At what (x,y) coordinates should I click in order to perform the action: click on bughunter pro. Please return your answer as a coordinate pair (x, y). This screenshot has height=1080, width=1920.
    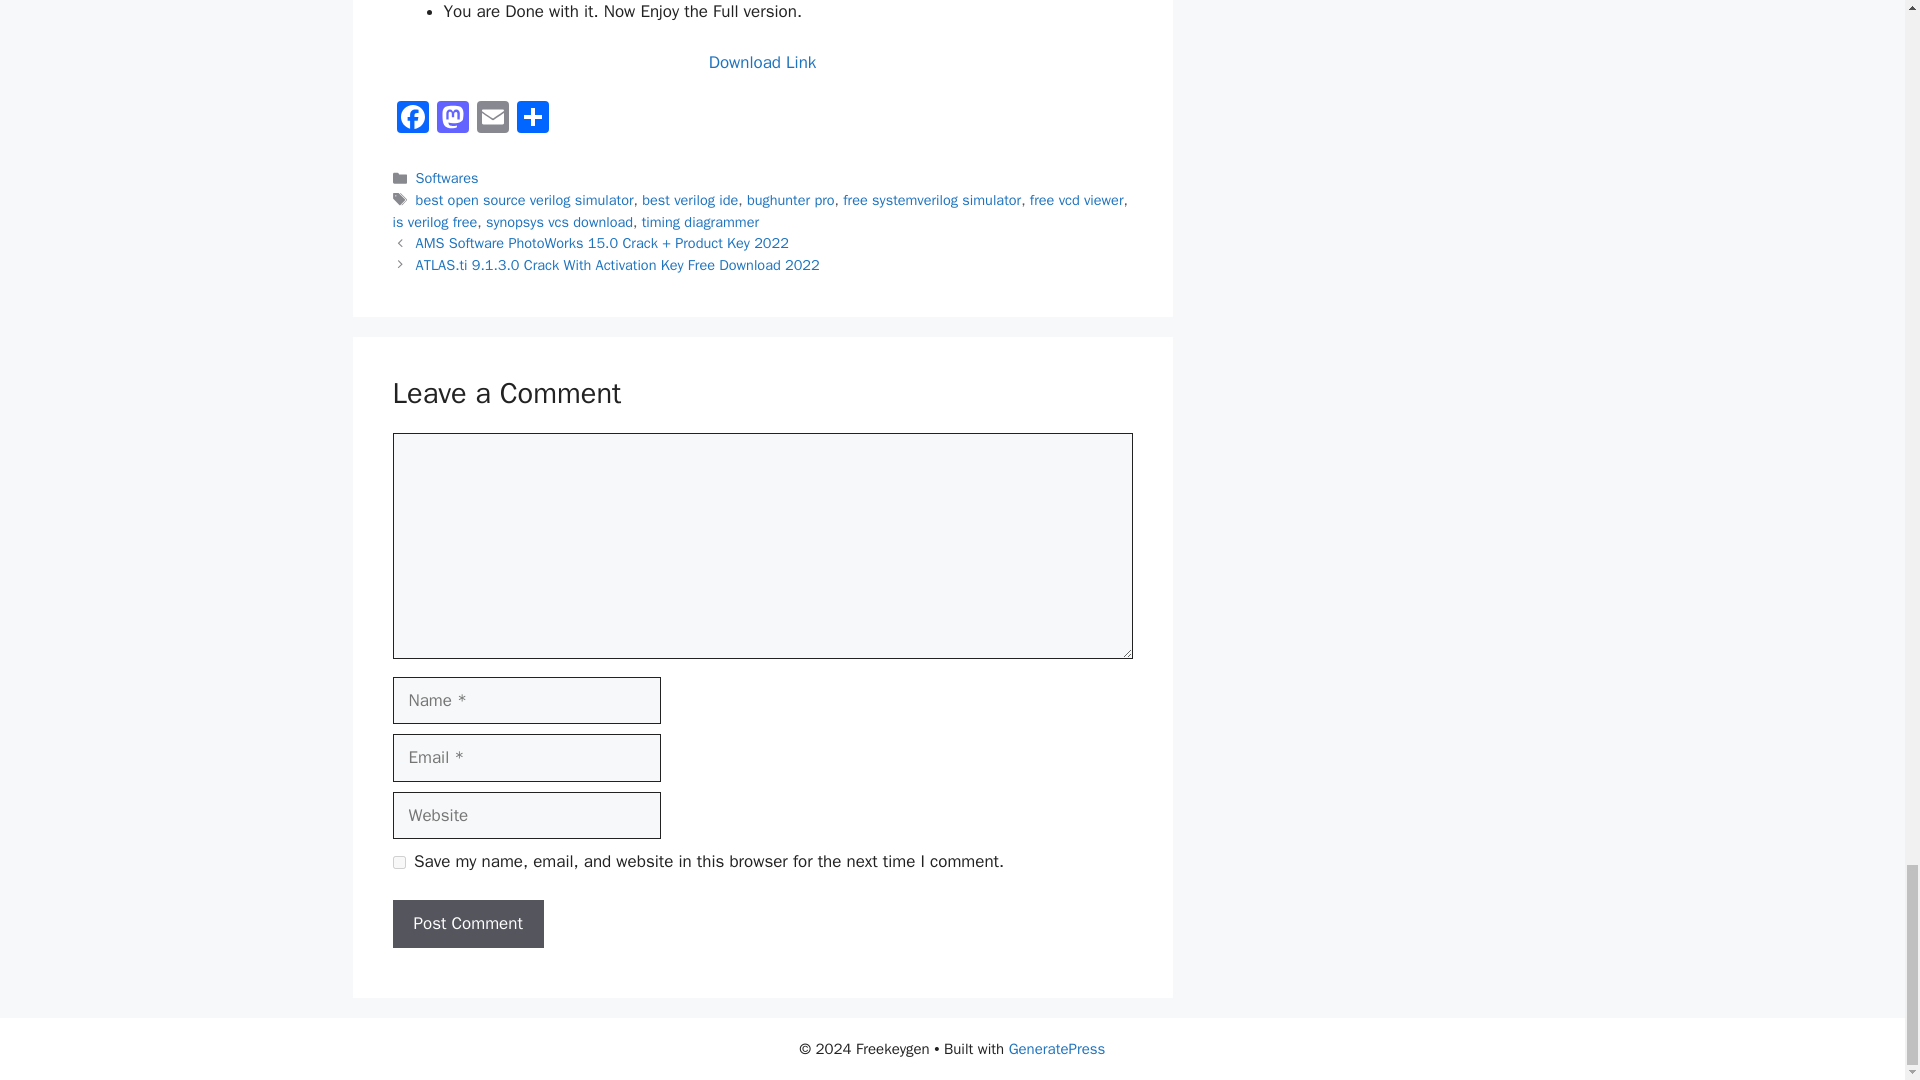
    Looking at the image, I should click on (790, 200).